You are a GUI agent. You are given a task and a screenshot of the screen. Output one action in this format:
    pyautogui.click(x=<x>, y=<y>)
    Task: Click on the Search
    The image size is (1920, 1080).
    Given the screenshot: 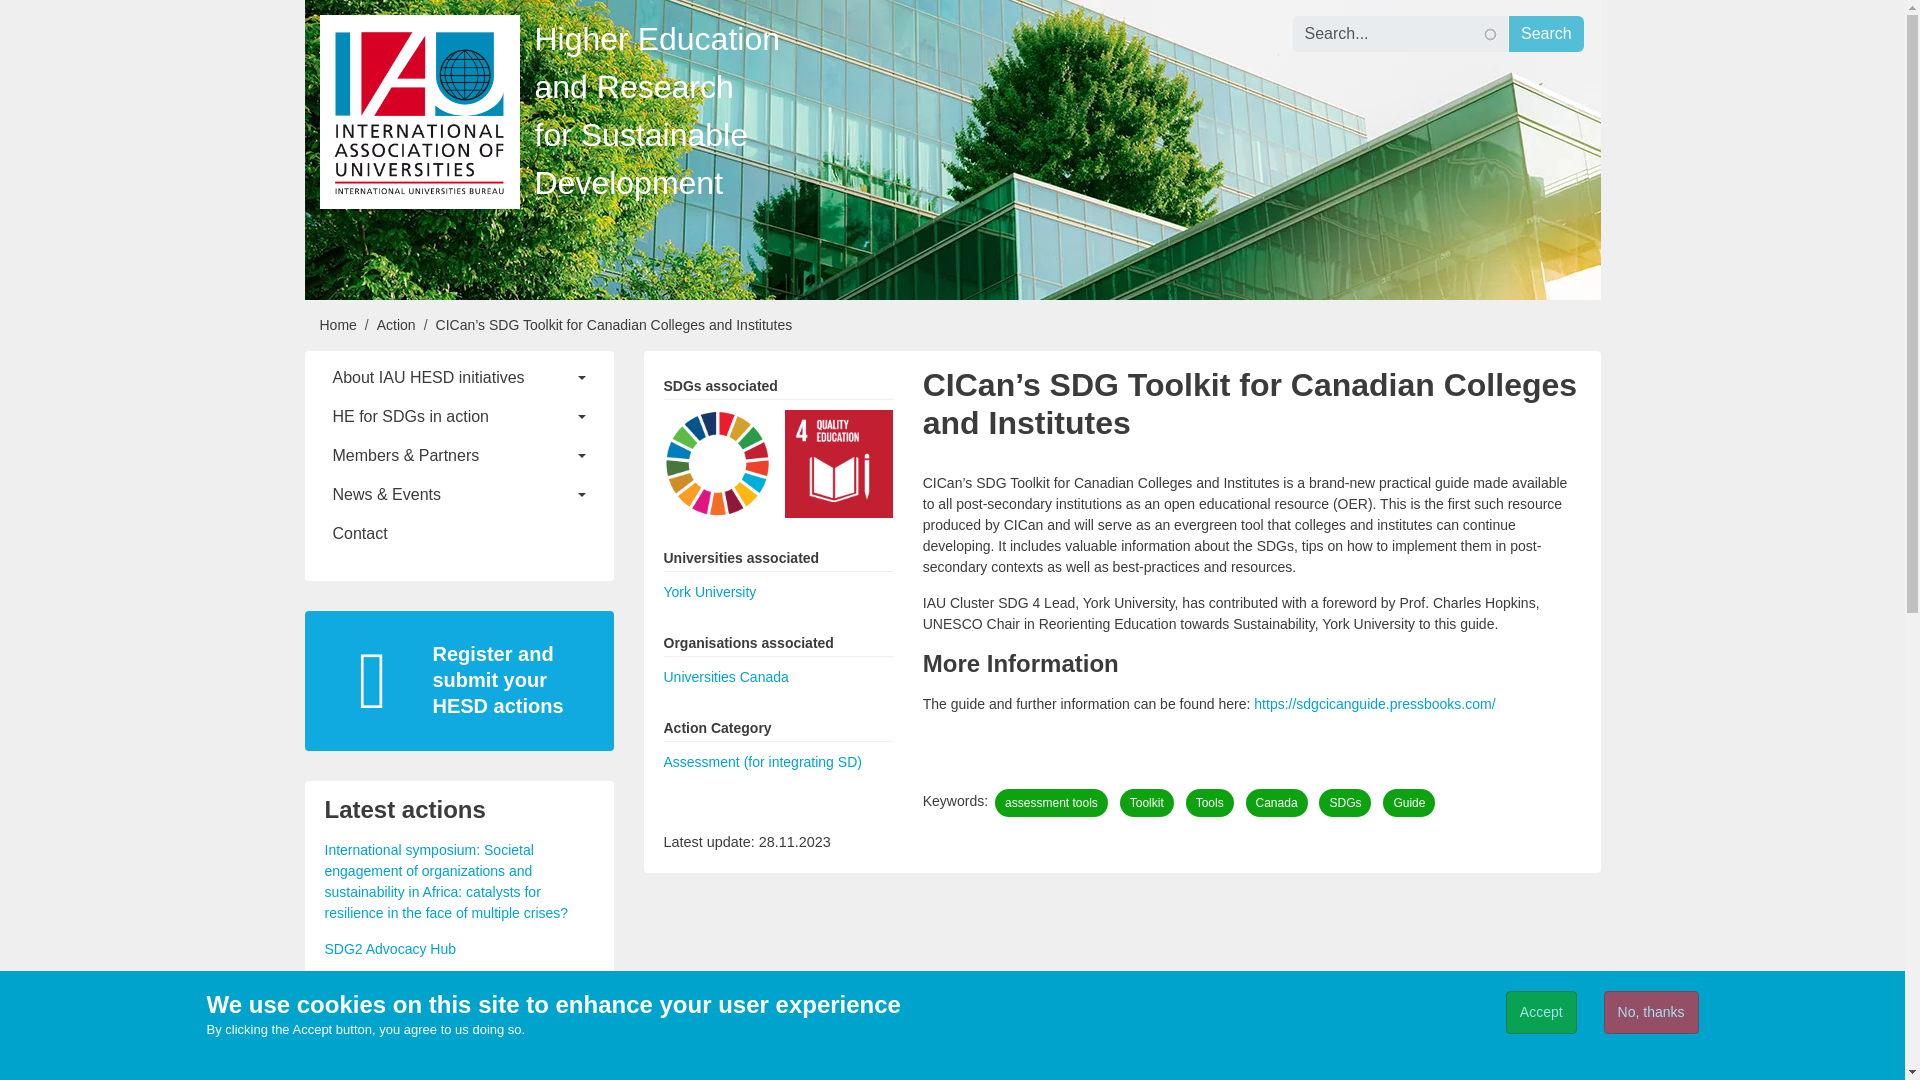 What is the action you would take?
    pyautogui.click(x=1546, y=34)
    